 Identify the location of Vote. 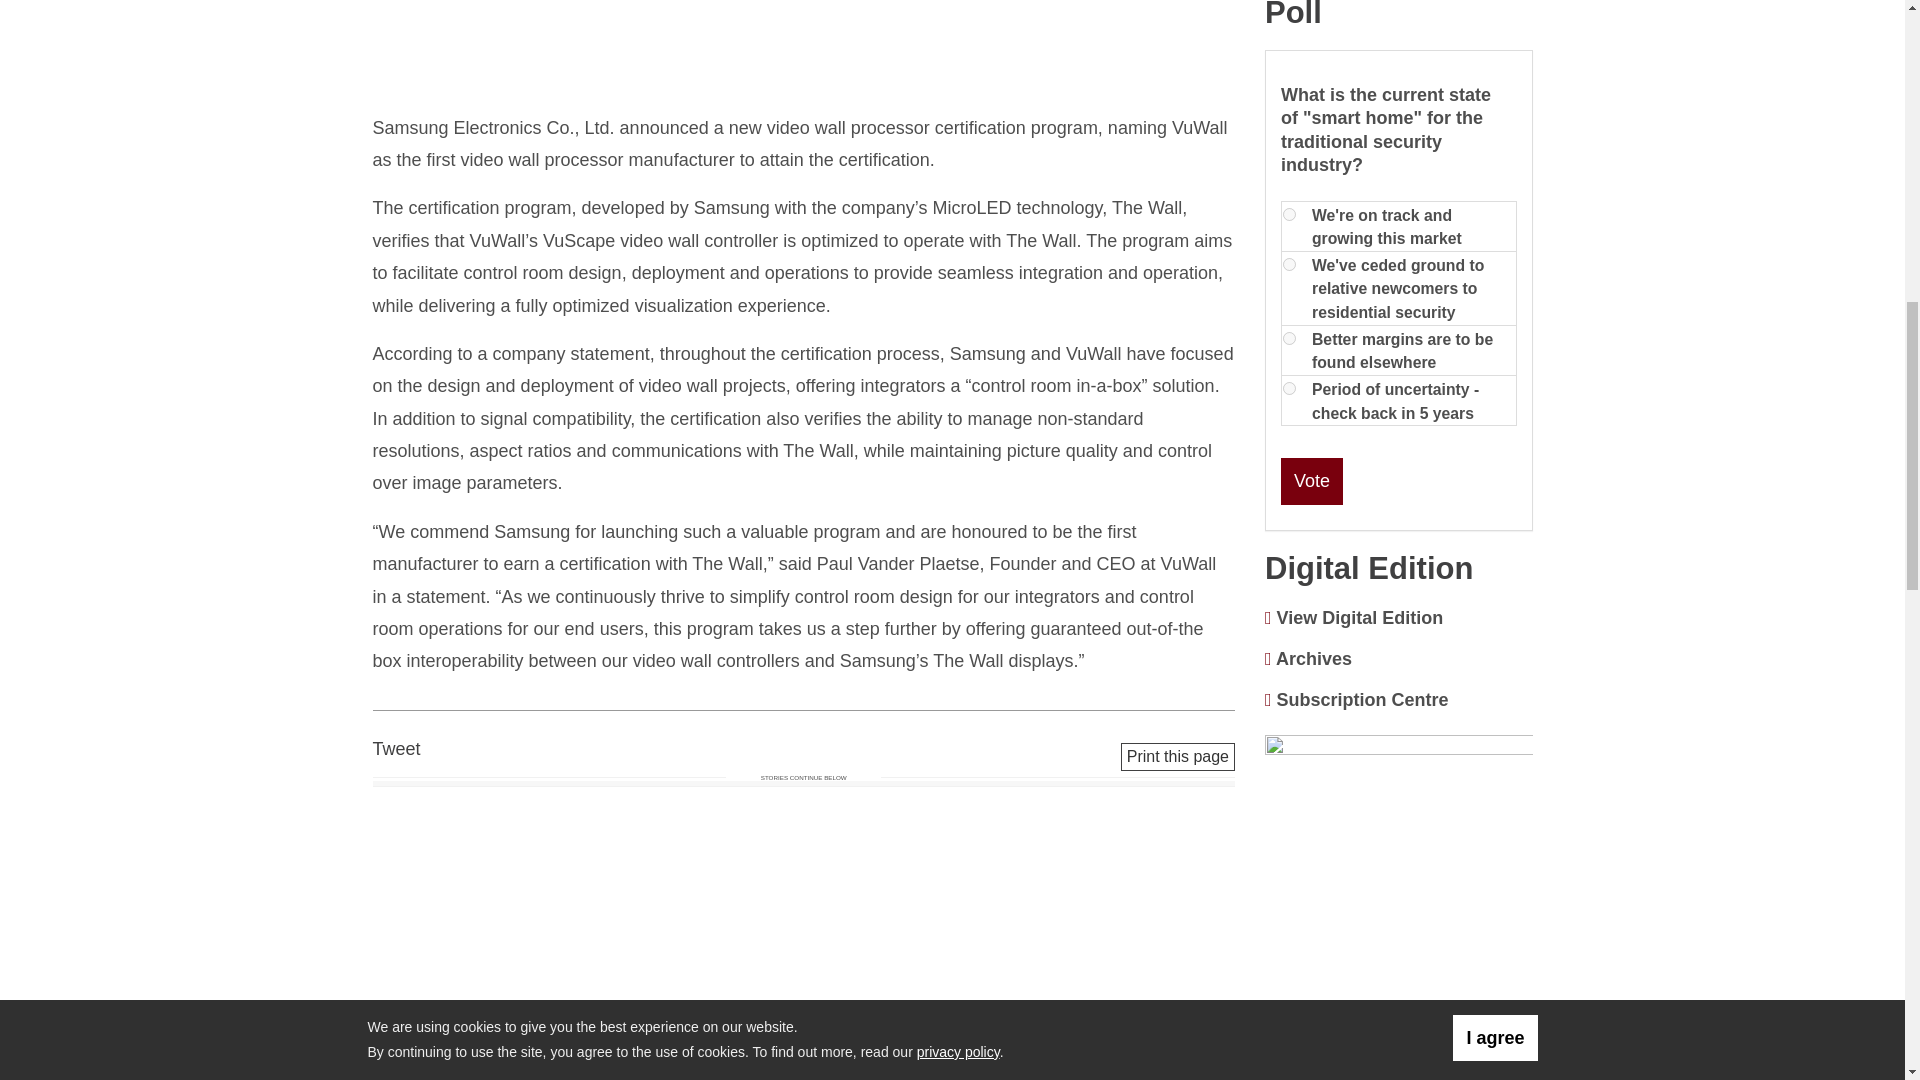
(1311, 480).